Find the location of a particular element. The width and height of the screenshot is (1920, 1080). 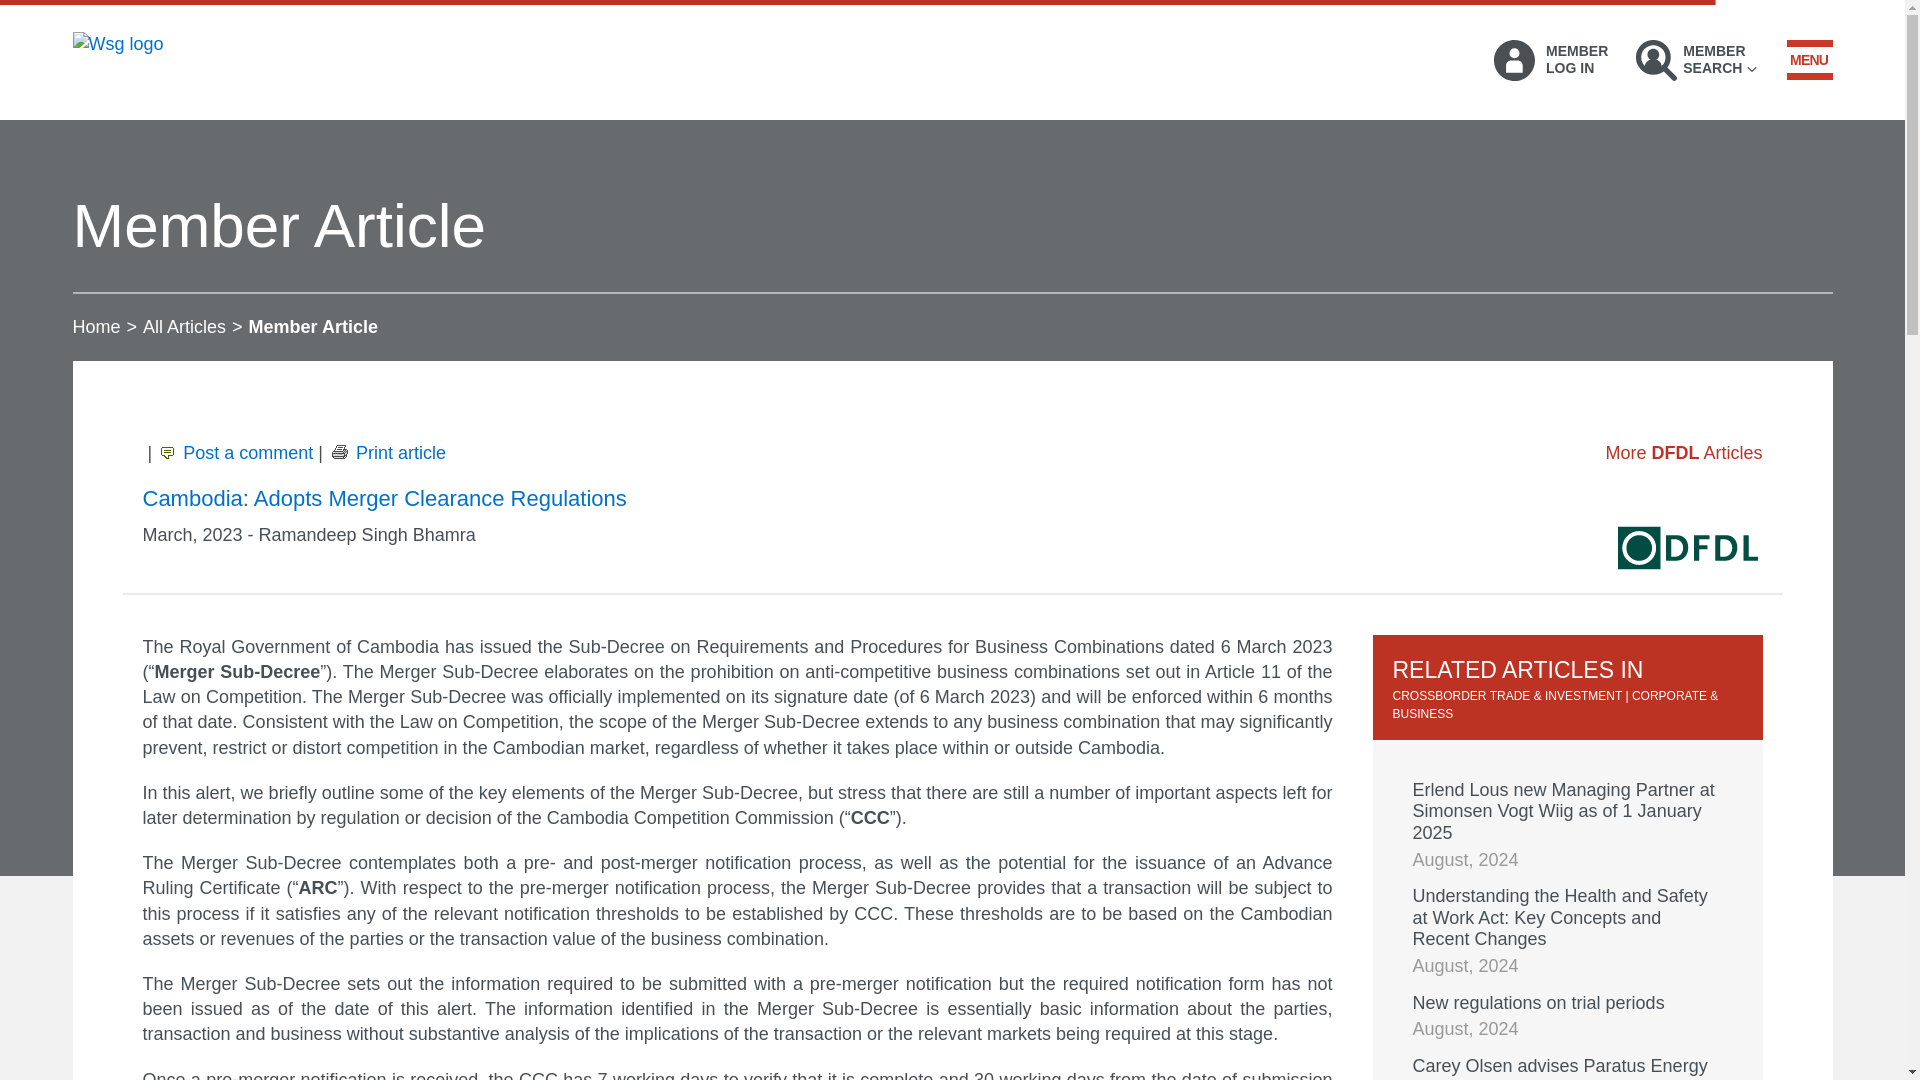

Home is located at coordinates (96, 326).